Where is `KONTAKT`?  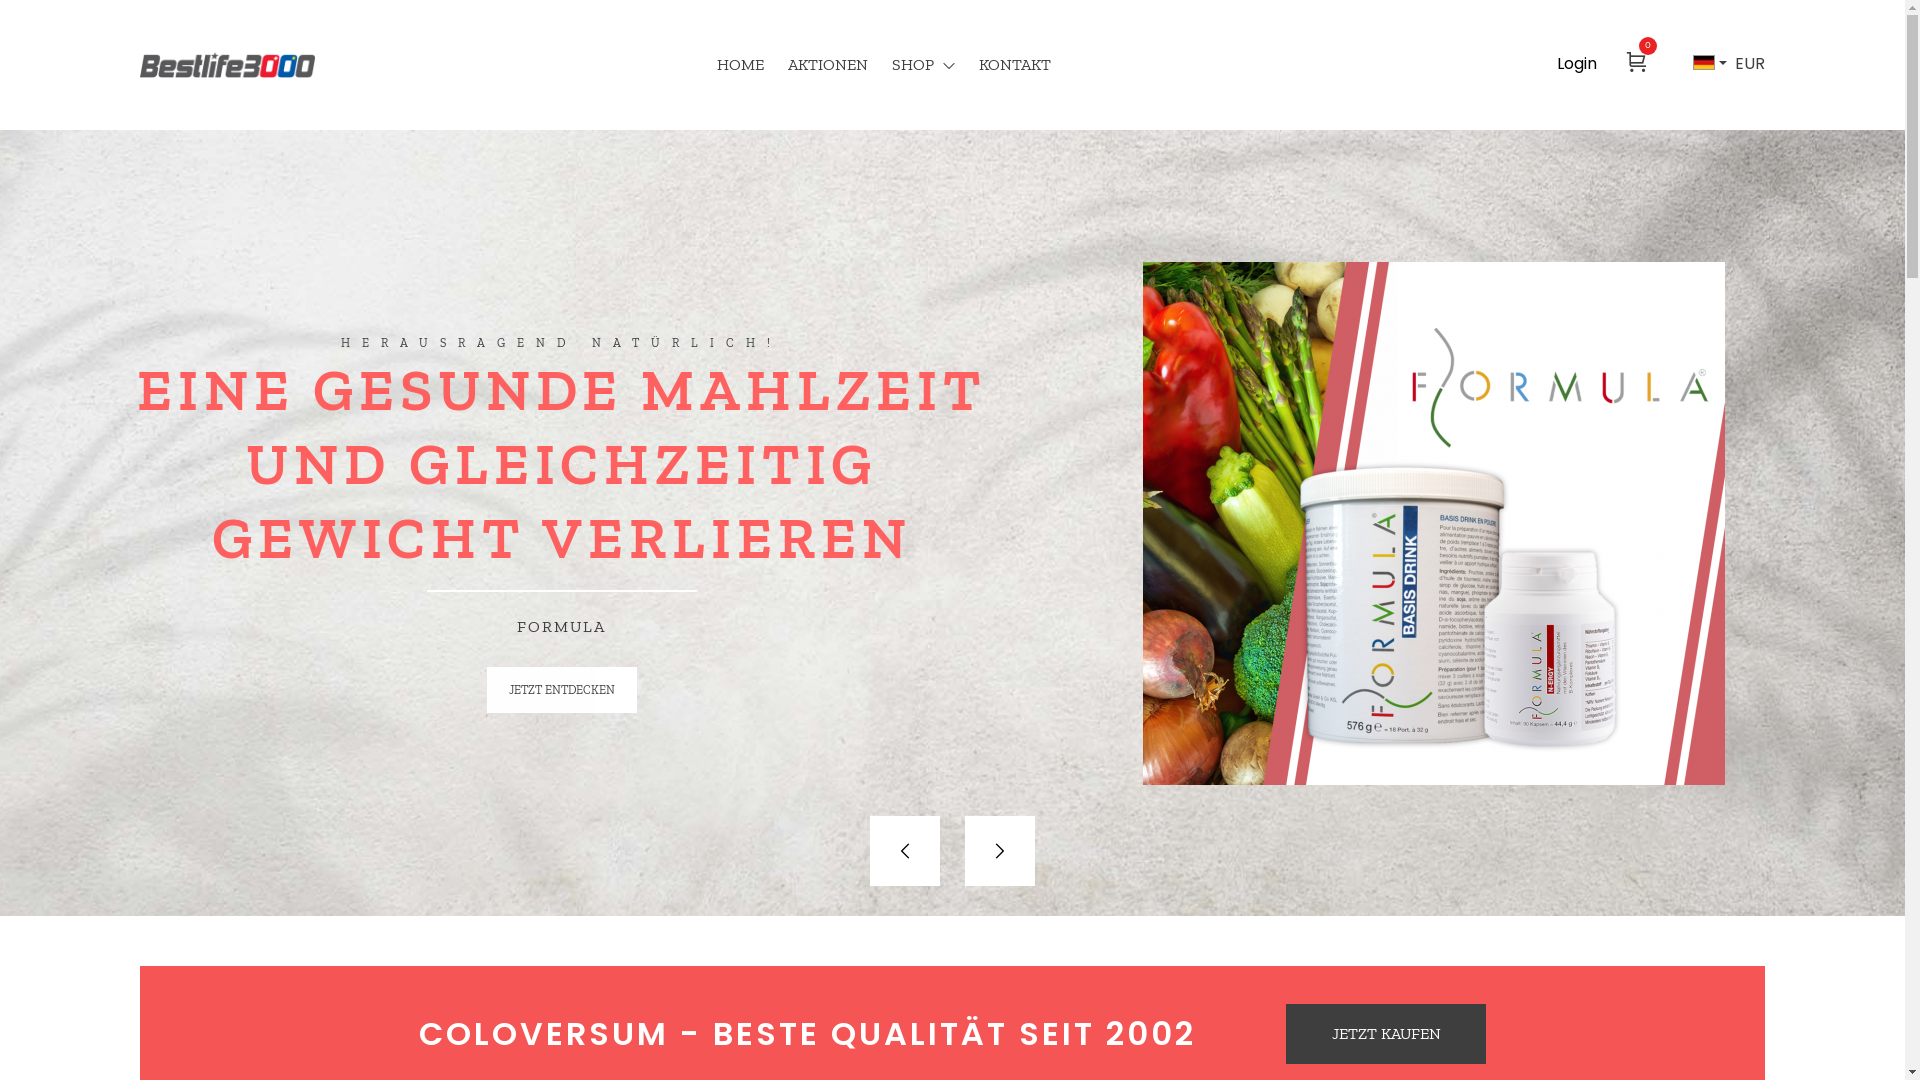 KONTAKT is located at coordinates (1015, 65).